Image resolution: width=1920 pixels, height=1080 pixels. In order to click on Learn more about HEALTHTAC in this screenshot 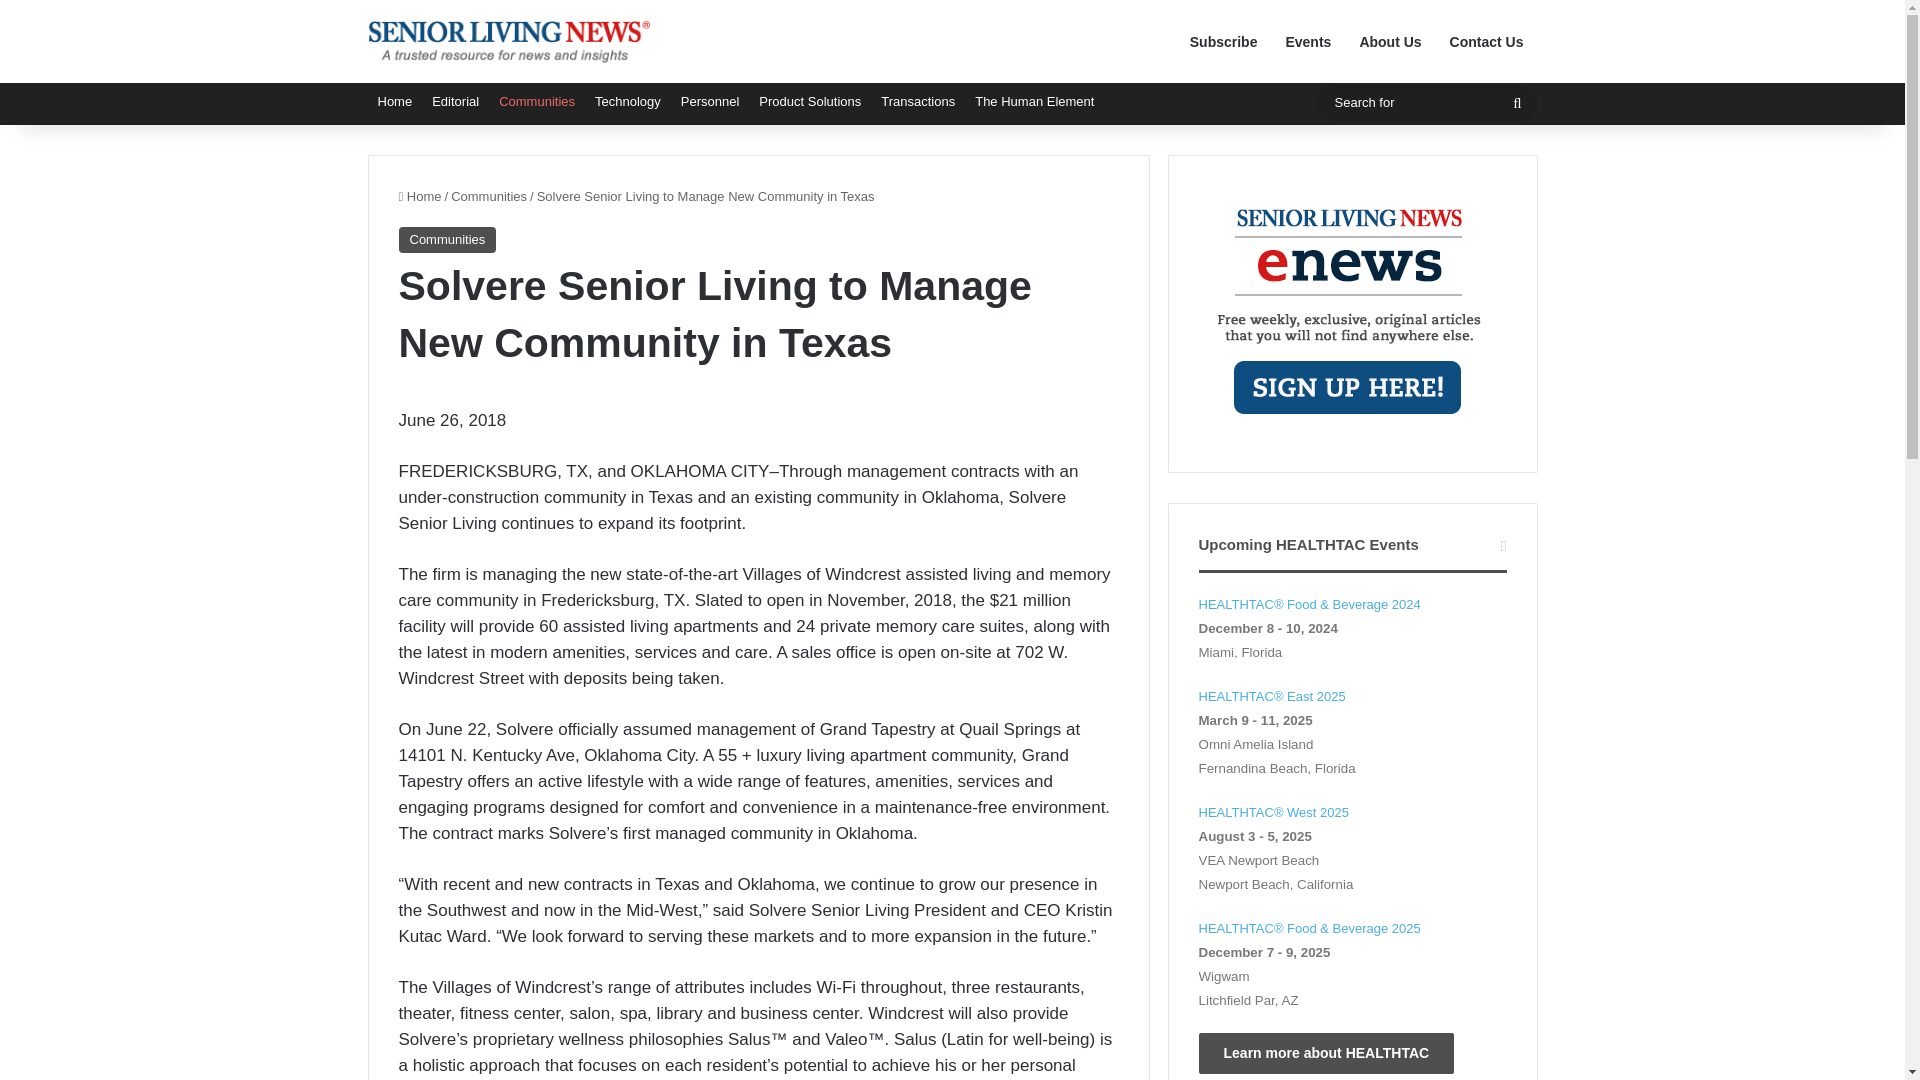, I will do `click(1326, 1052)`.